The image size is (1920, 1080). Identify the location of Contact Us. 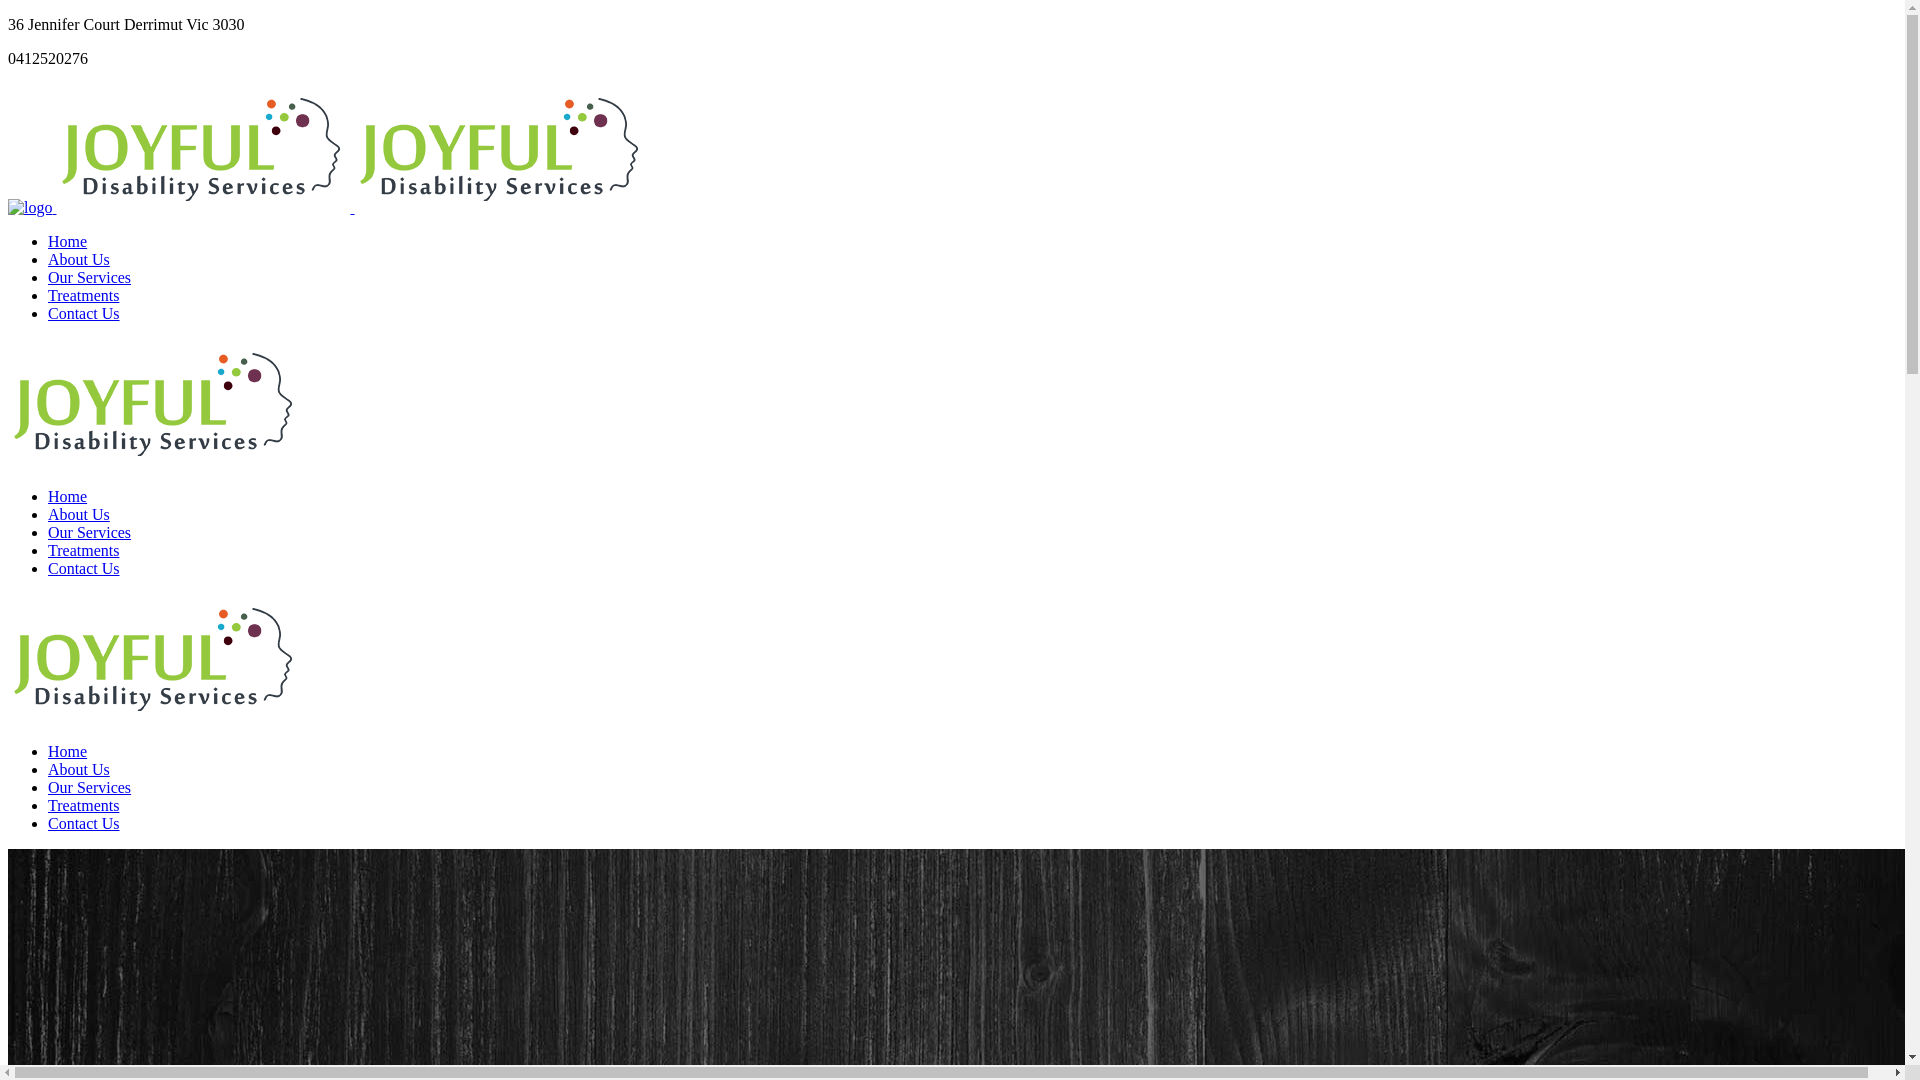
(84, 314).